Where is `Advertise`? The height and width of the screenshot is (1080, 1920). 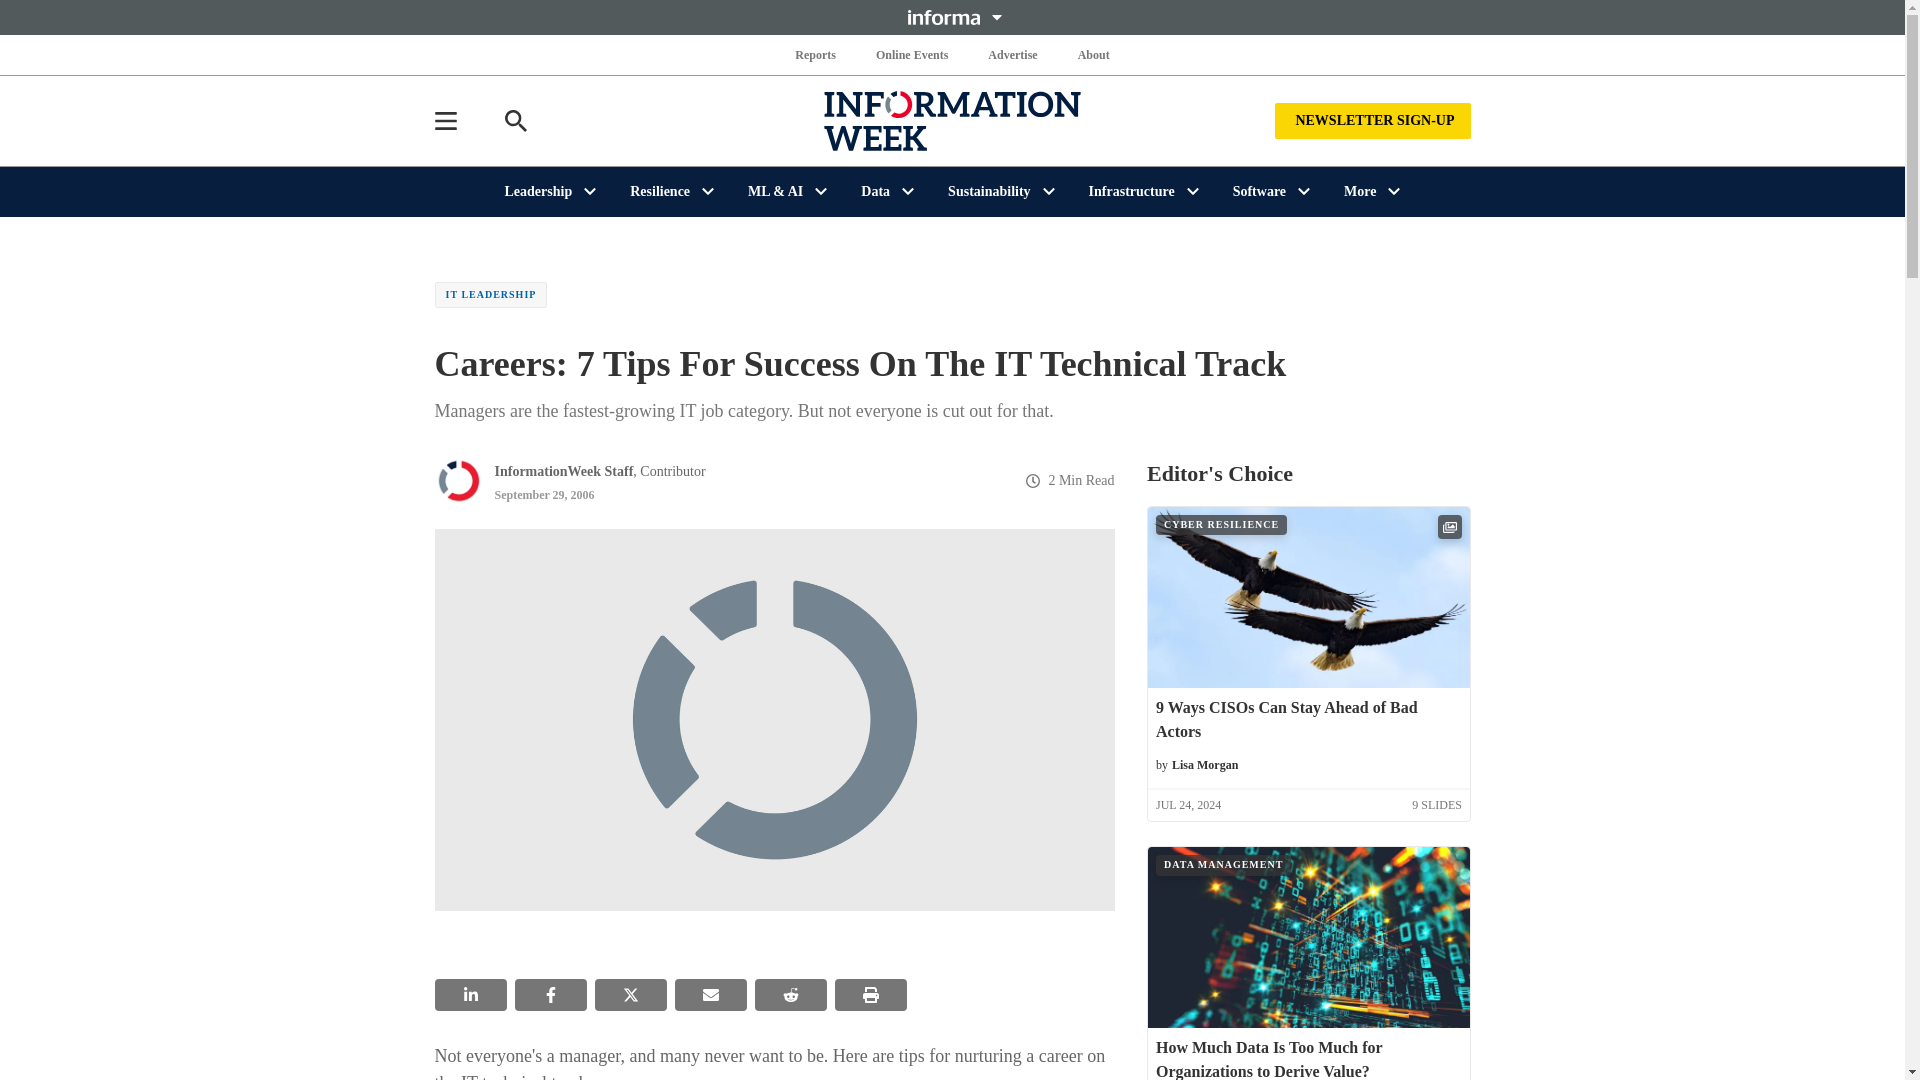 Advertise is located at coordinates (1012, 54).